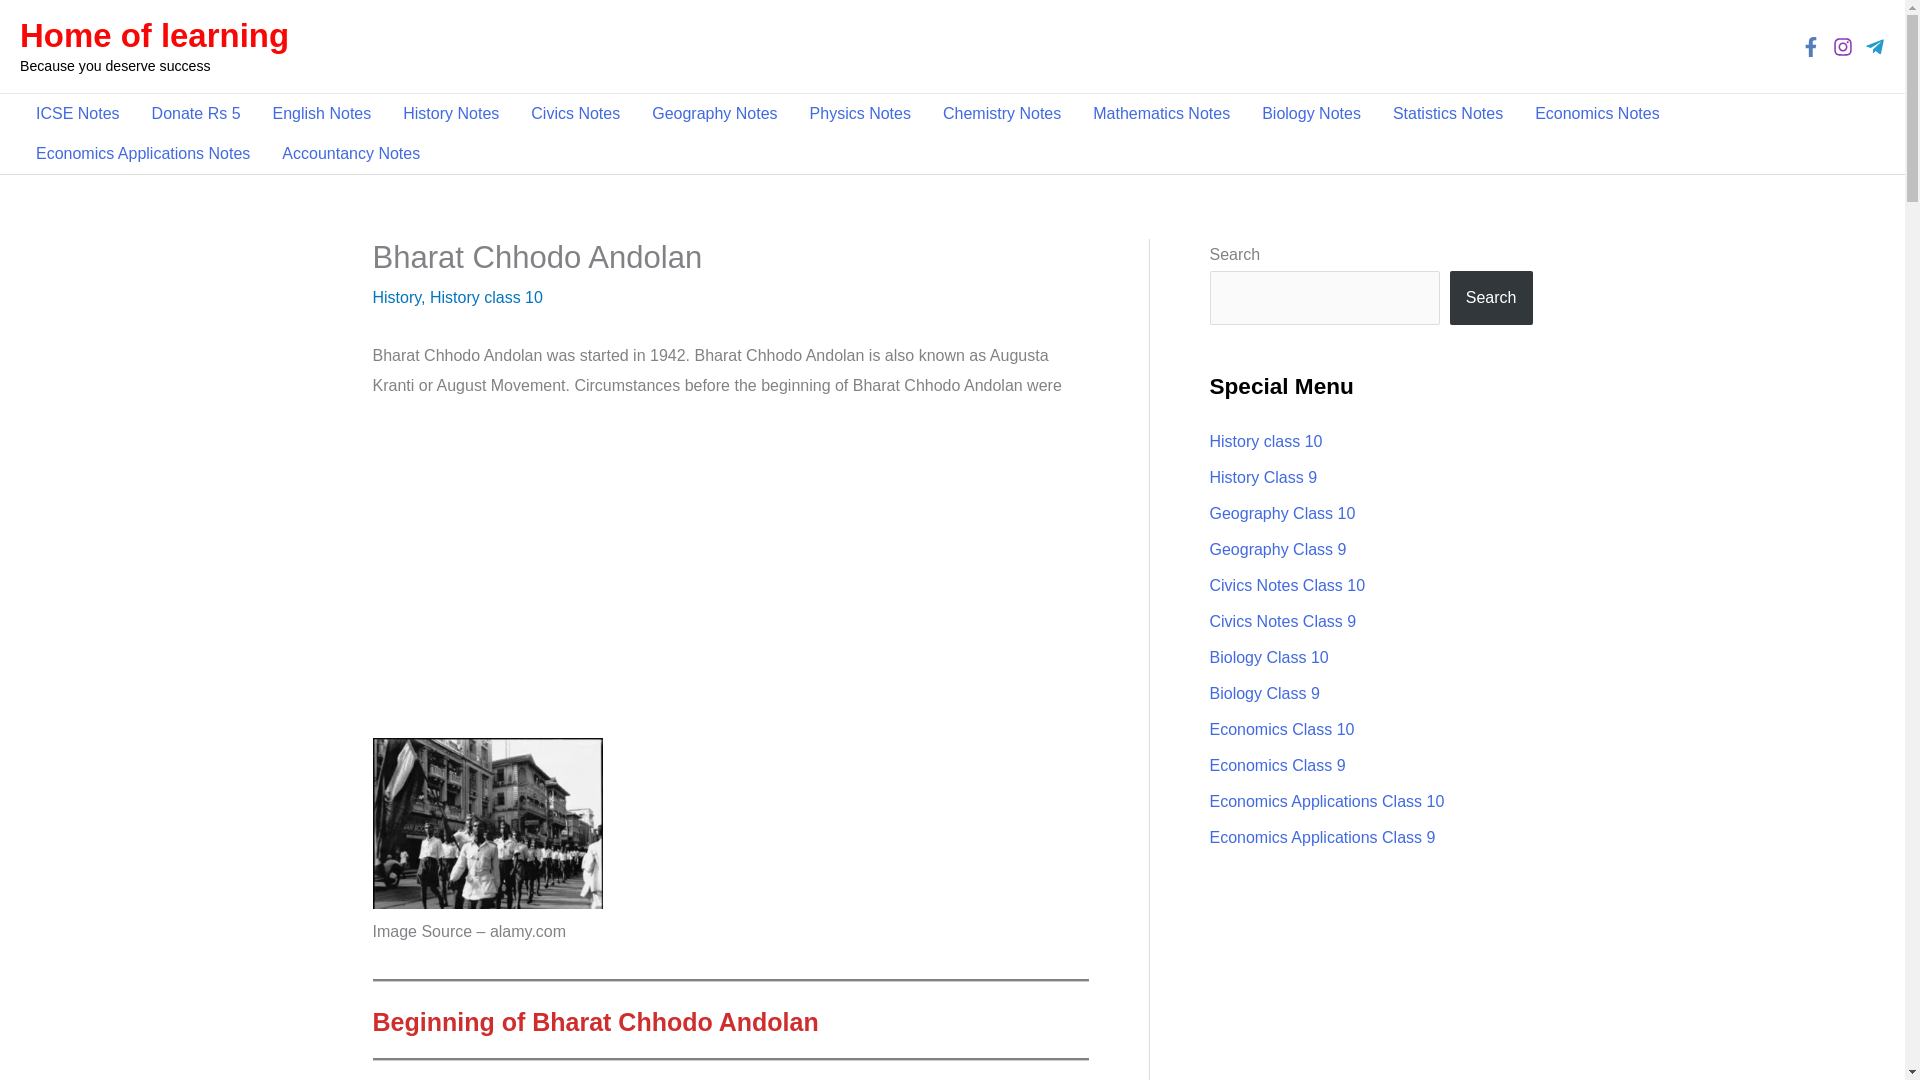 The height and width of the screenshot is (1080, 1920). I want to click on History Class 9, so click(1263, 477).